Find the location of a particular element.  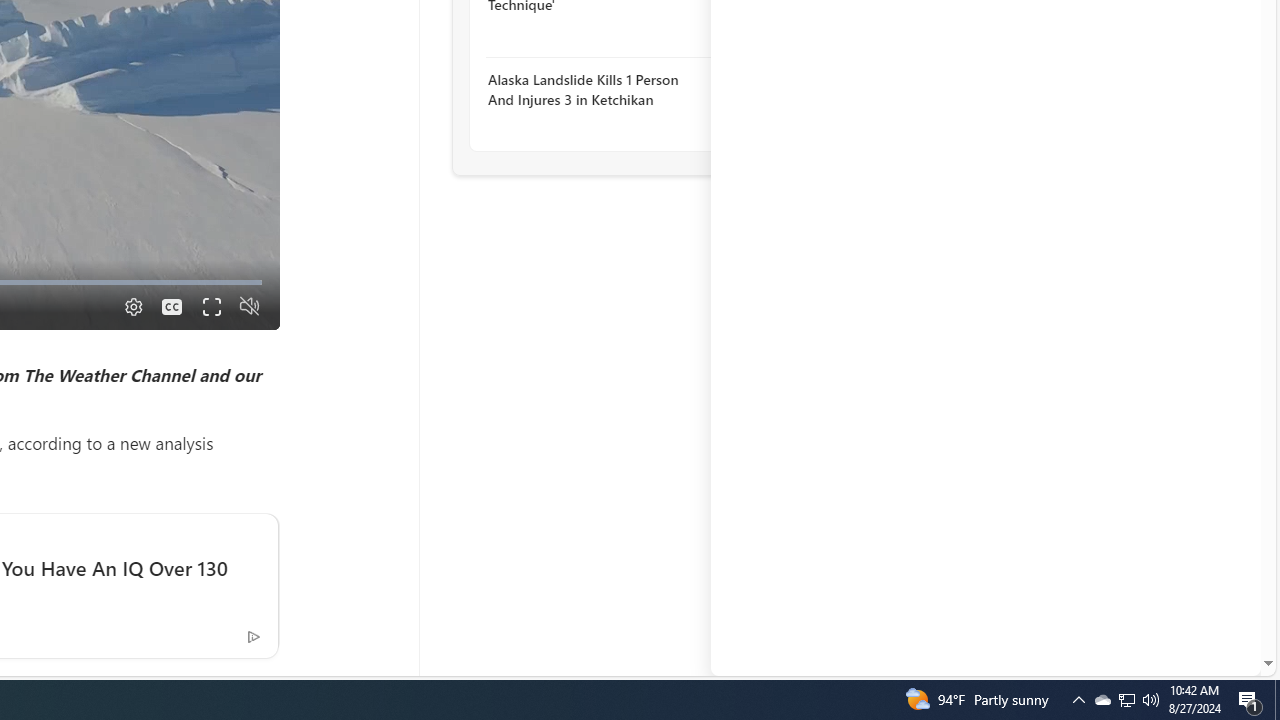

Ad Choice is located at coordinates (253, 635).